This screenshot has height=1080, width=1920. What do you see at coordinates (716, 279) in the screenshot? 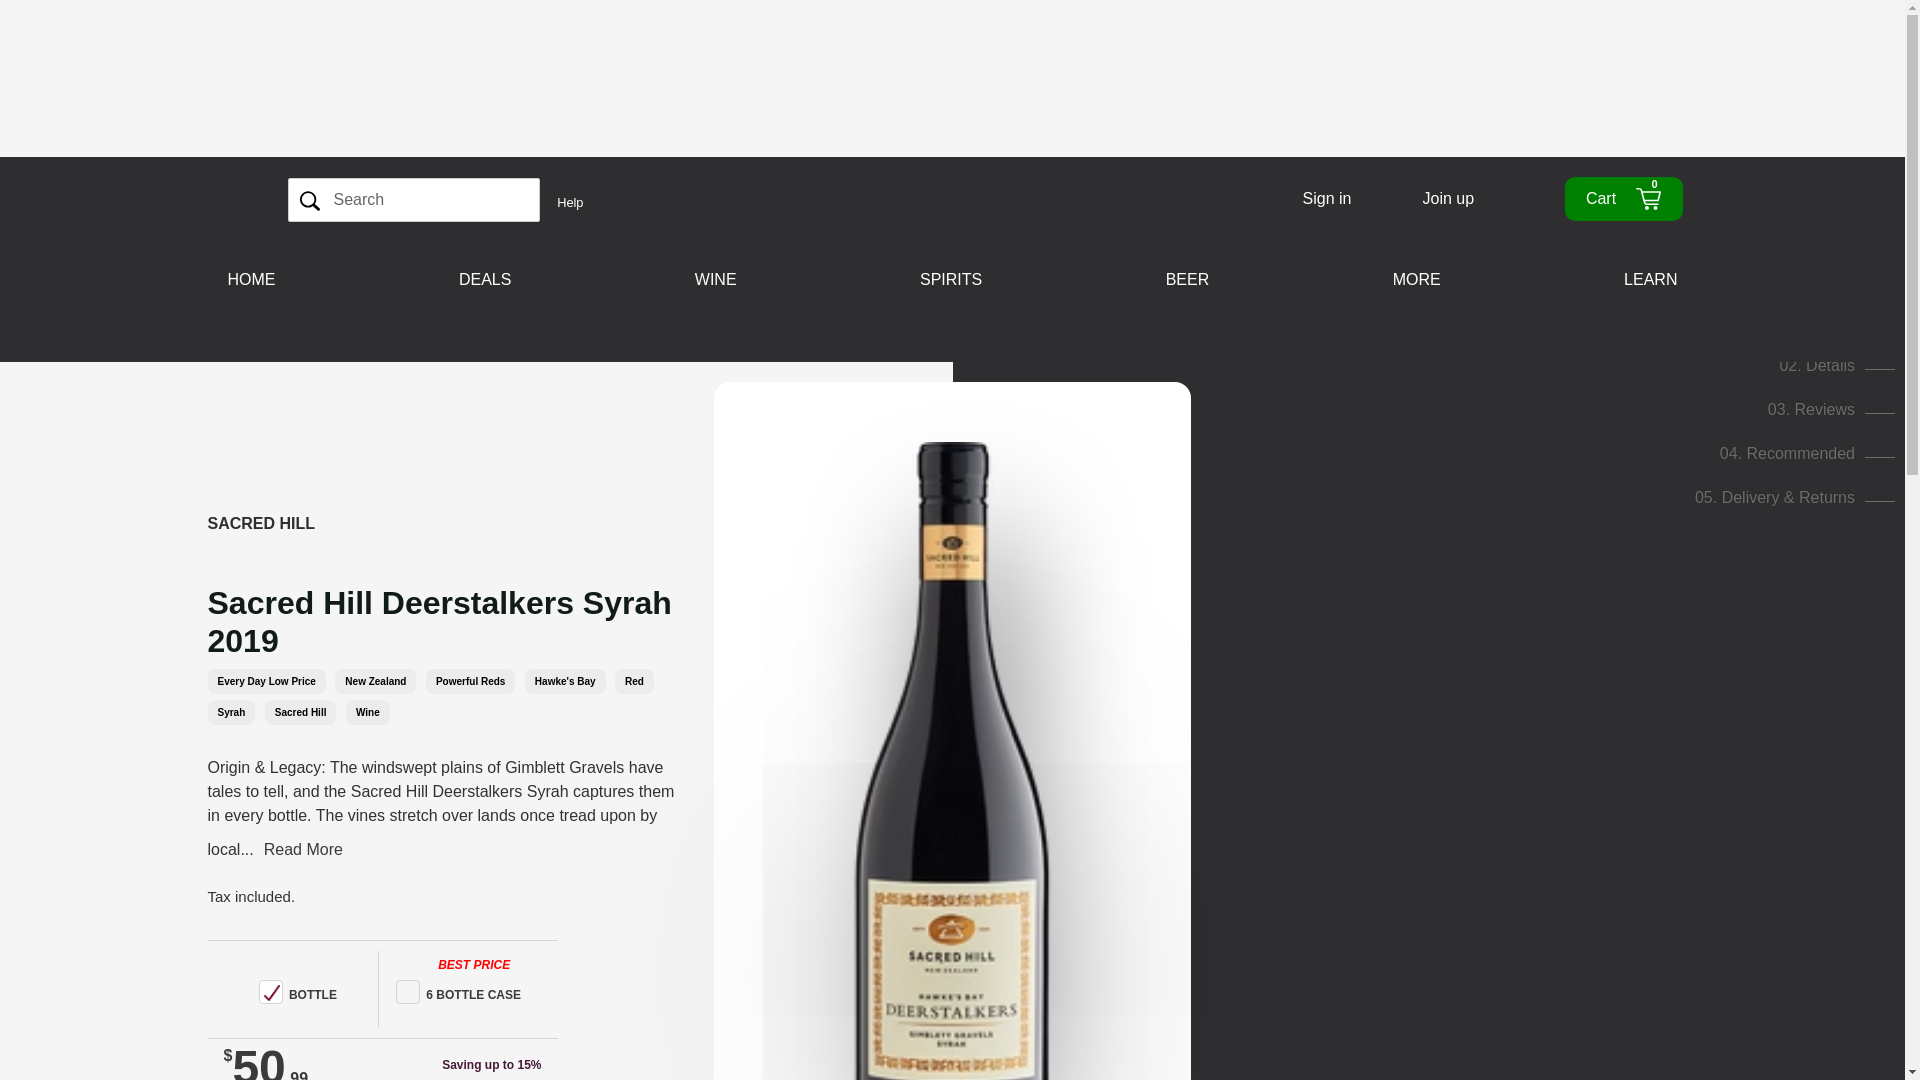
I see `02. Details` at bounding box center [716, 279].